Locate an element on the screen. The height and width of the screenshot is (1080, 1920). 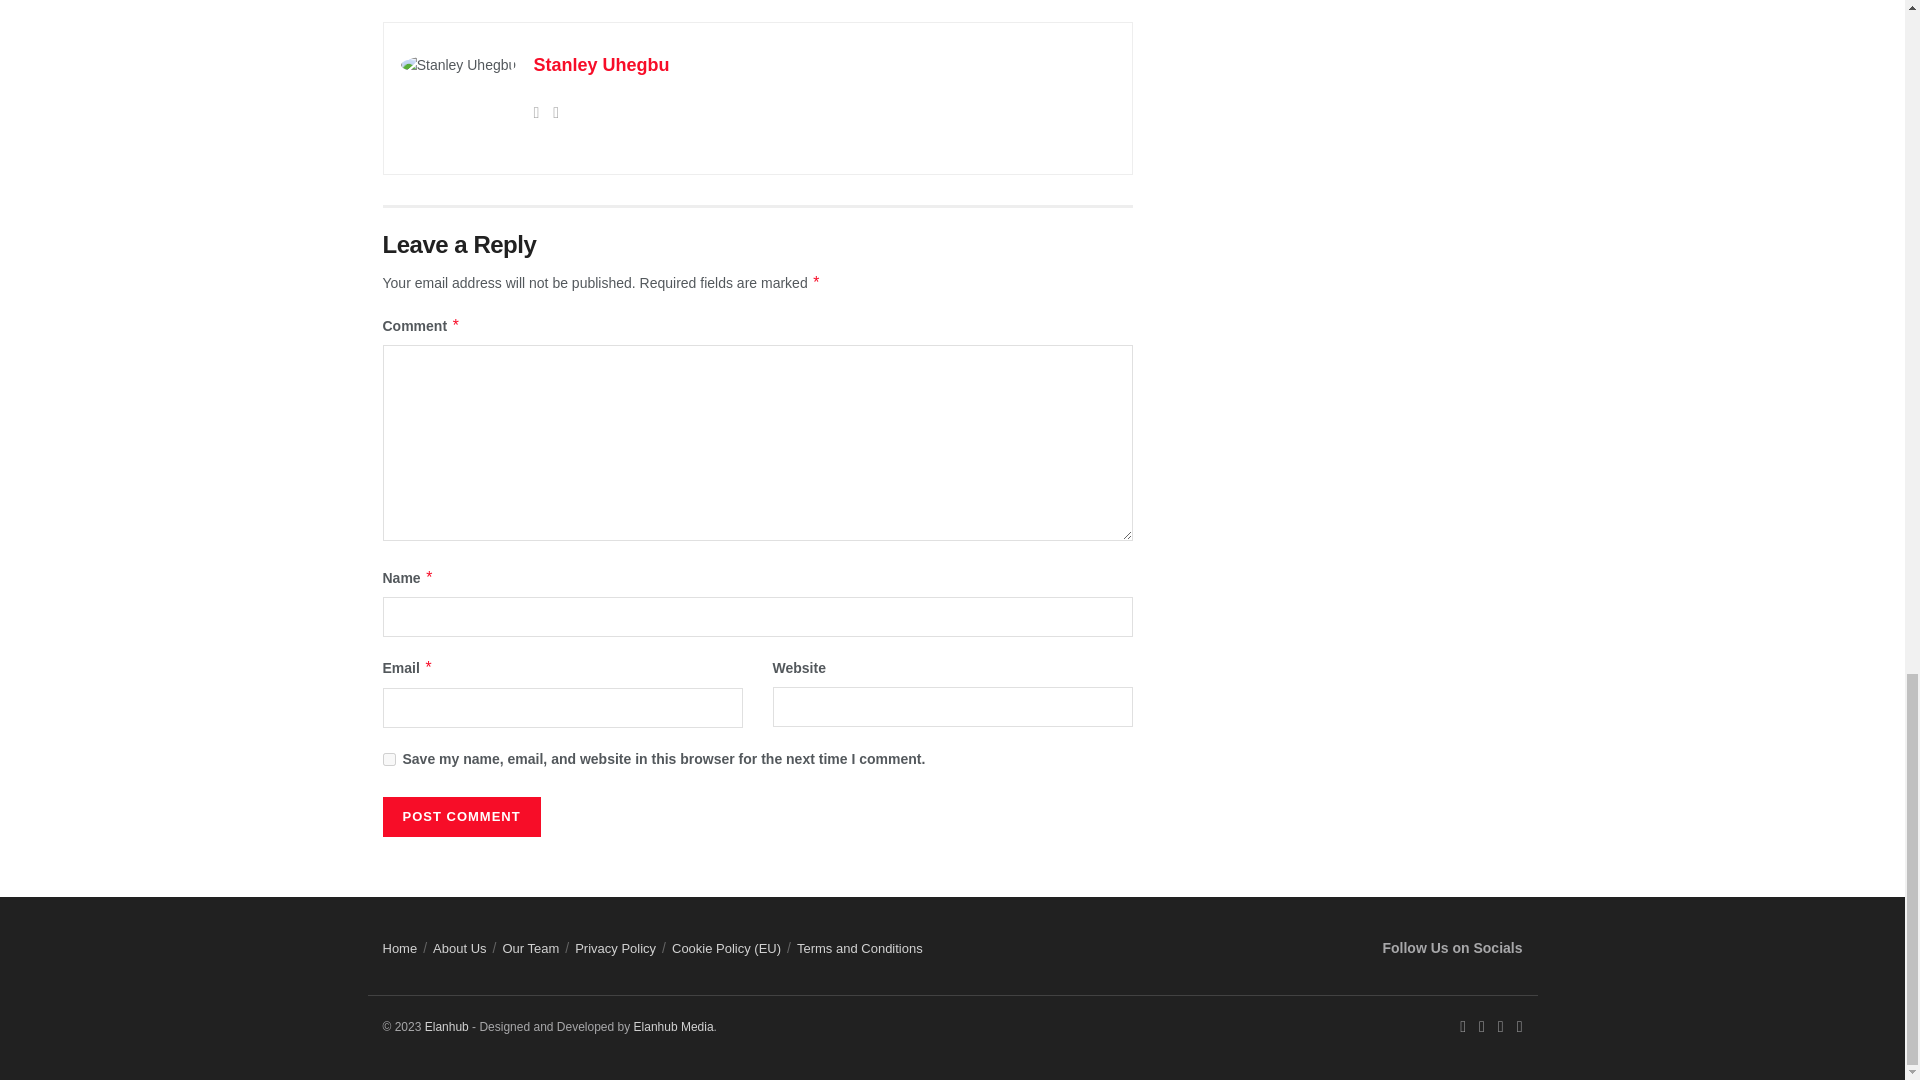
Post Comment is located at coordinates (460, 817).